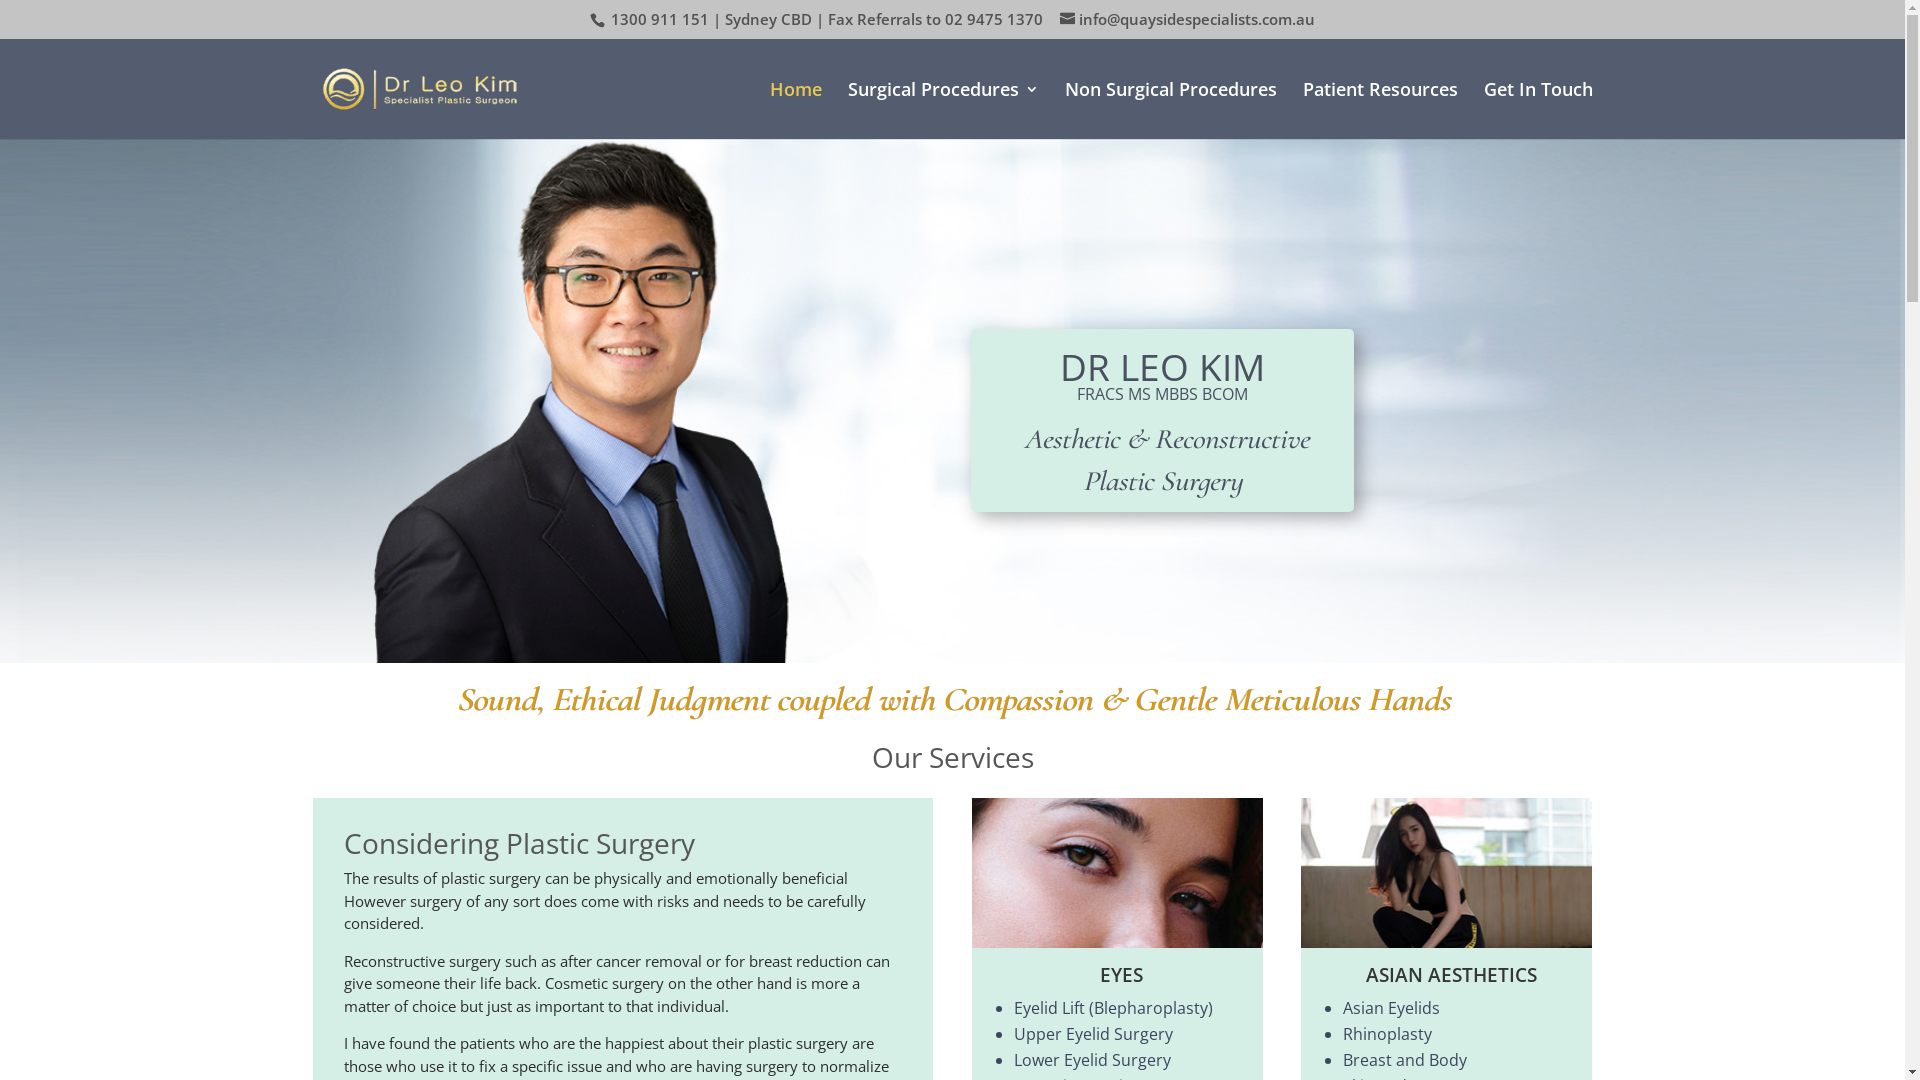 The width and height of the screenshot is (1920, 1080). I want to click on Non Surgical Procedures, so click(1170, 110).